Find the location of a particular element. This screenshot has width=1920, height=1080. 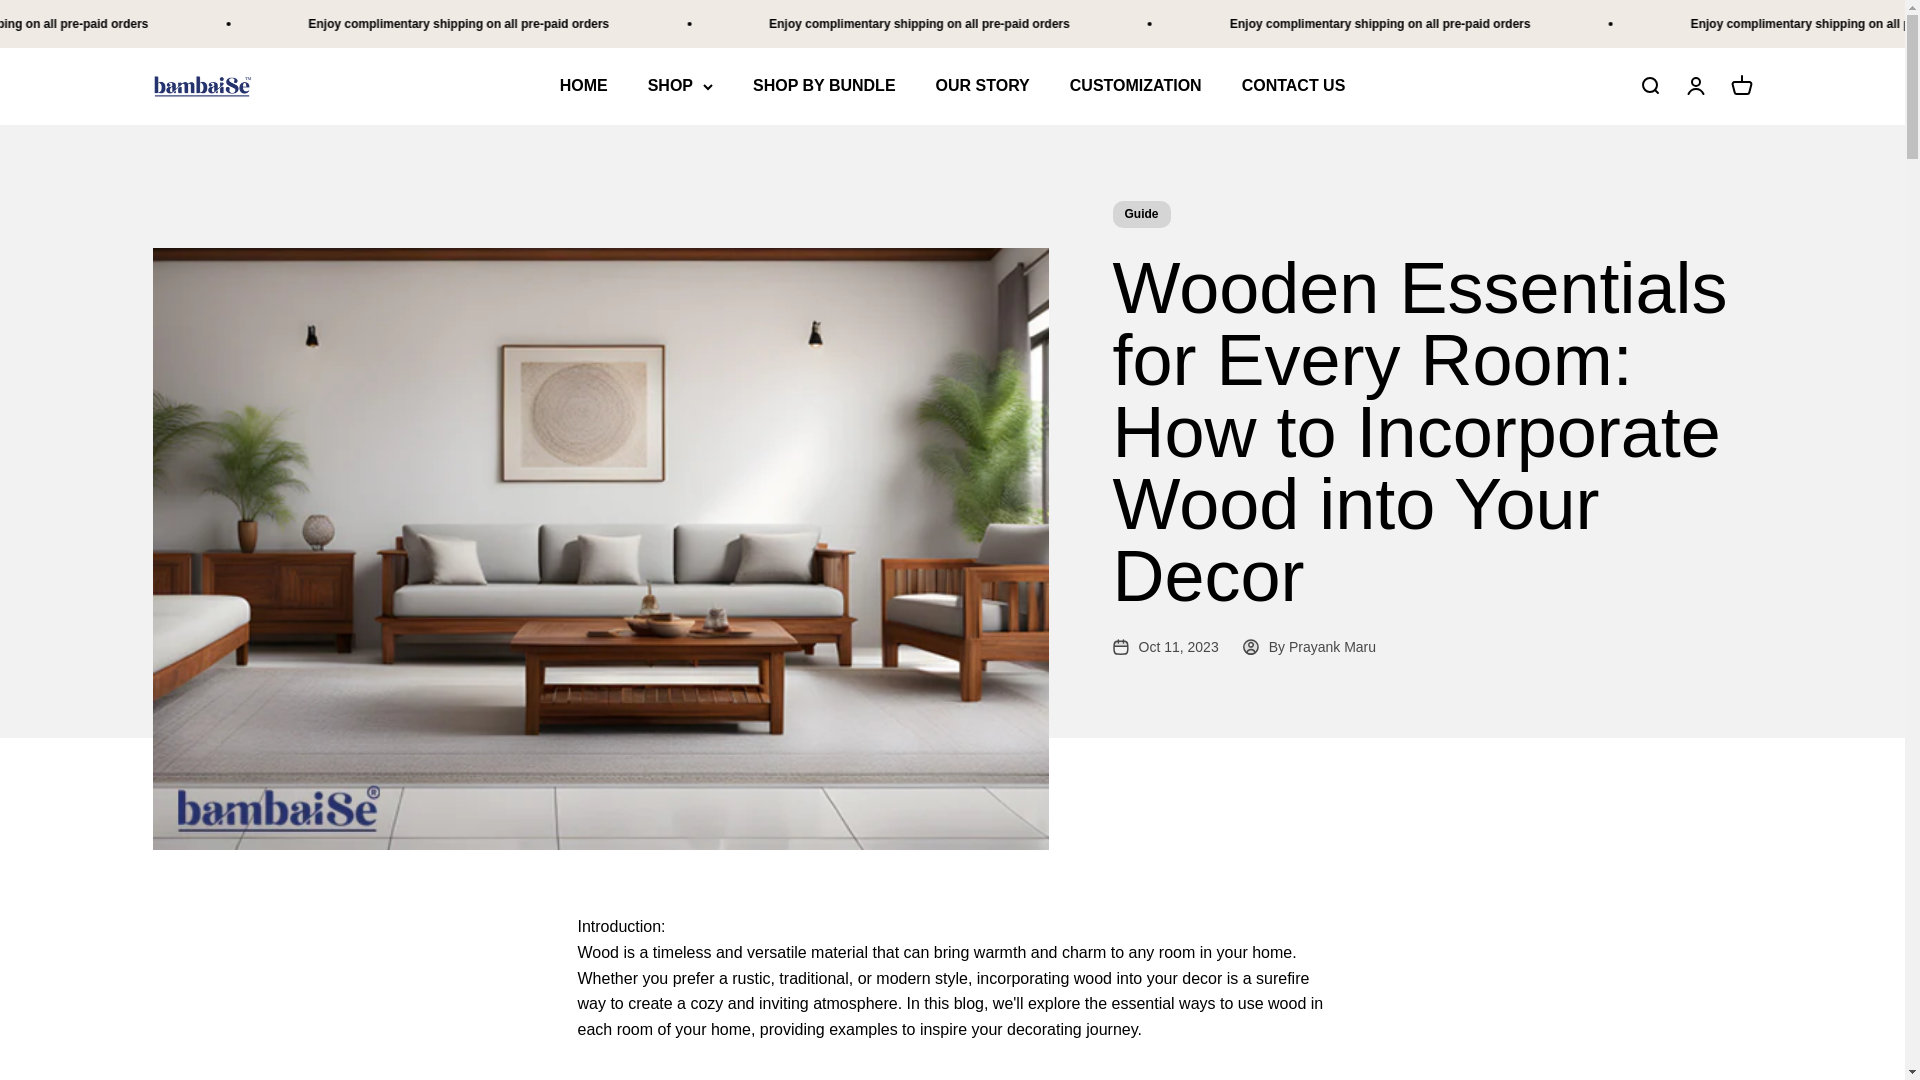

Open search is located at coordinates (1694, 86).